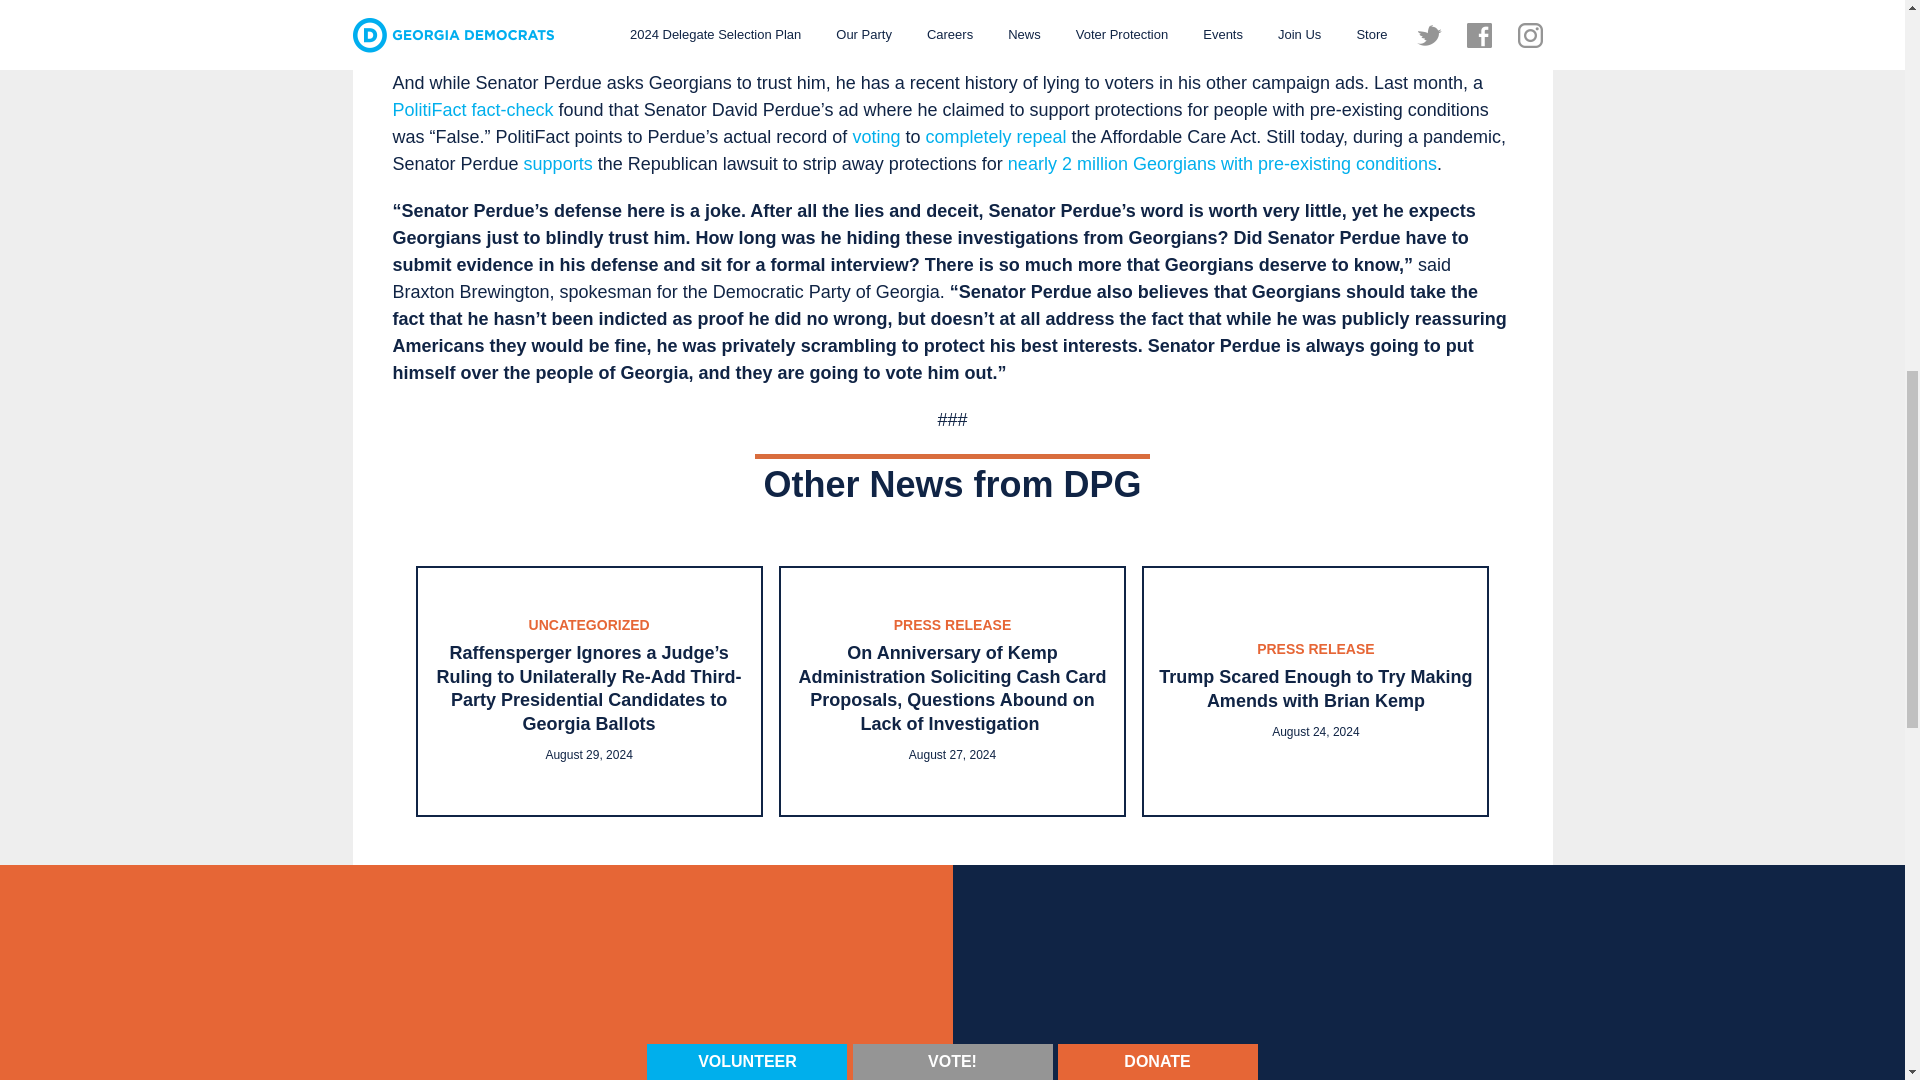 The width and height of the screenshot is (1920, 1080). I want to click on downplayed the crisis, so click(1406, 10).